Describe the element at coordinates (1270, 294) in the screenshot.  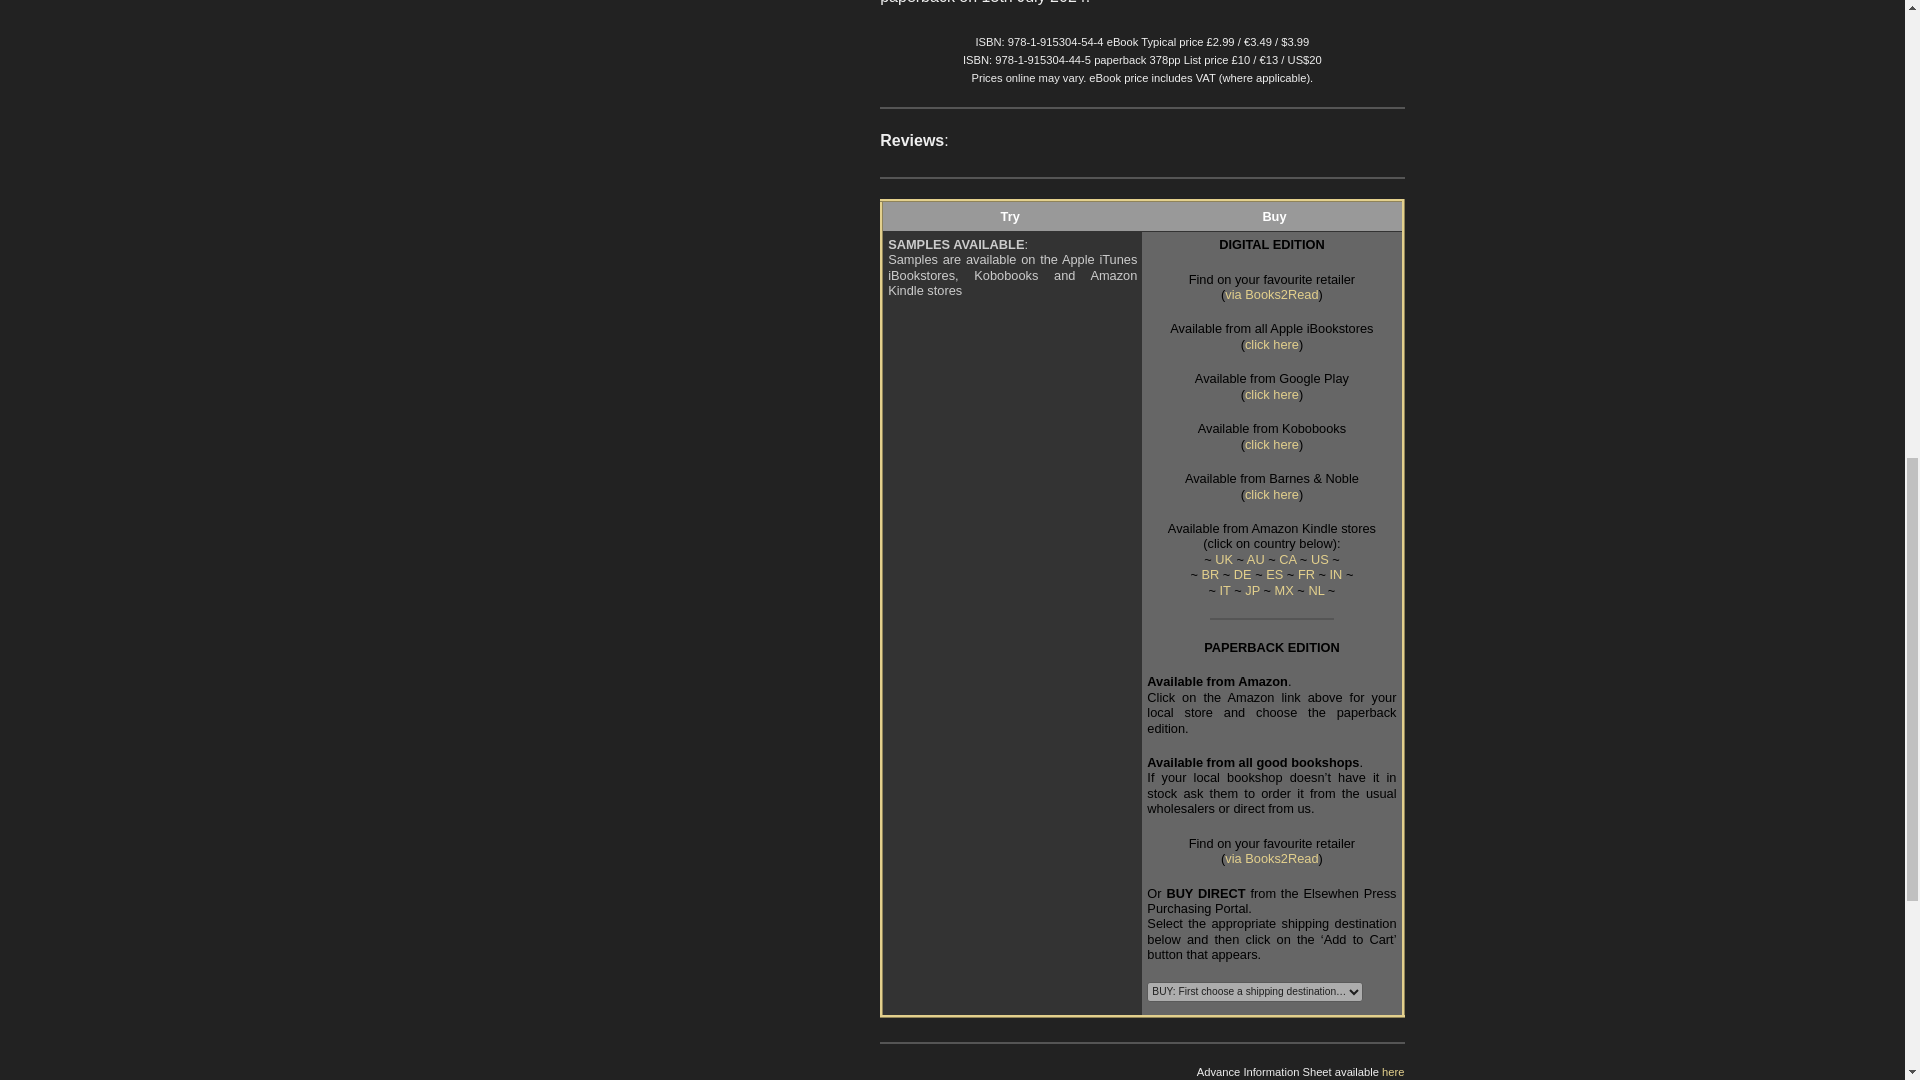
I see `Buy from your favourite eRetailer` at that location.